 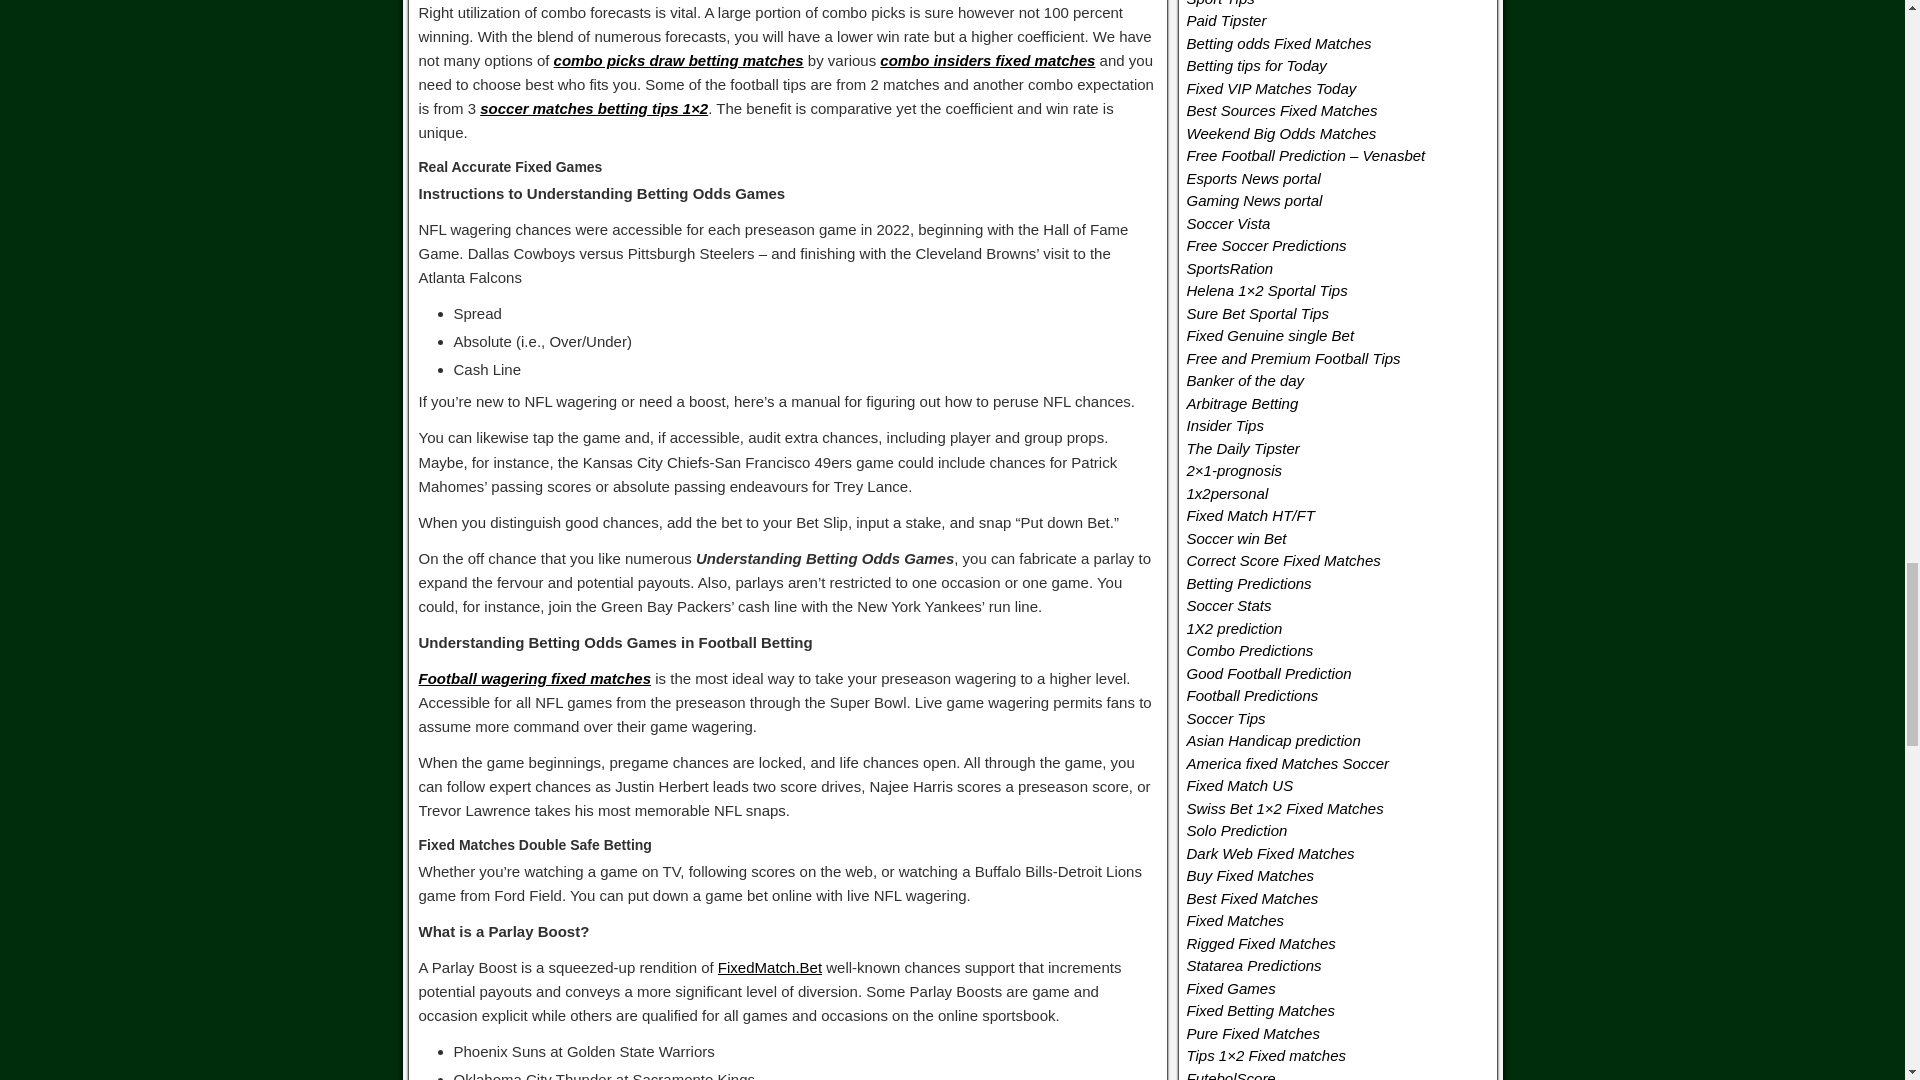 I want to click on Football wagering fixed matches, so click(x=534, y=678).